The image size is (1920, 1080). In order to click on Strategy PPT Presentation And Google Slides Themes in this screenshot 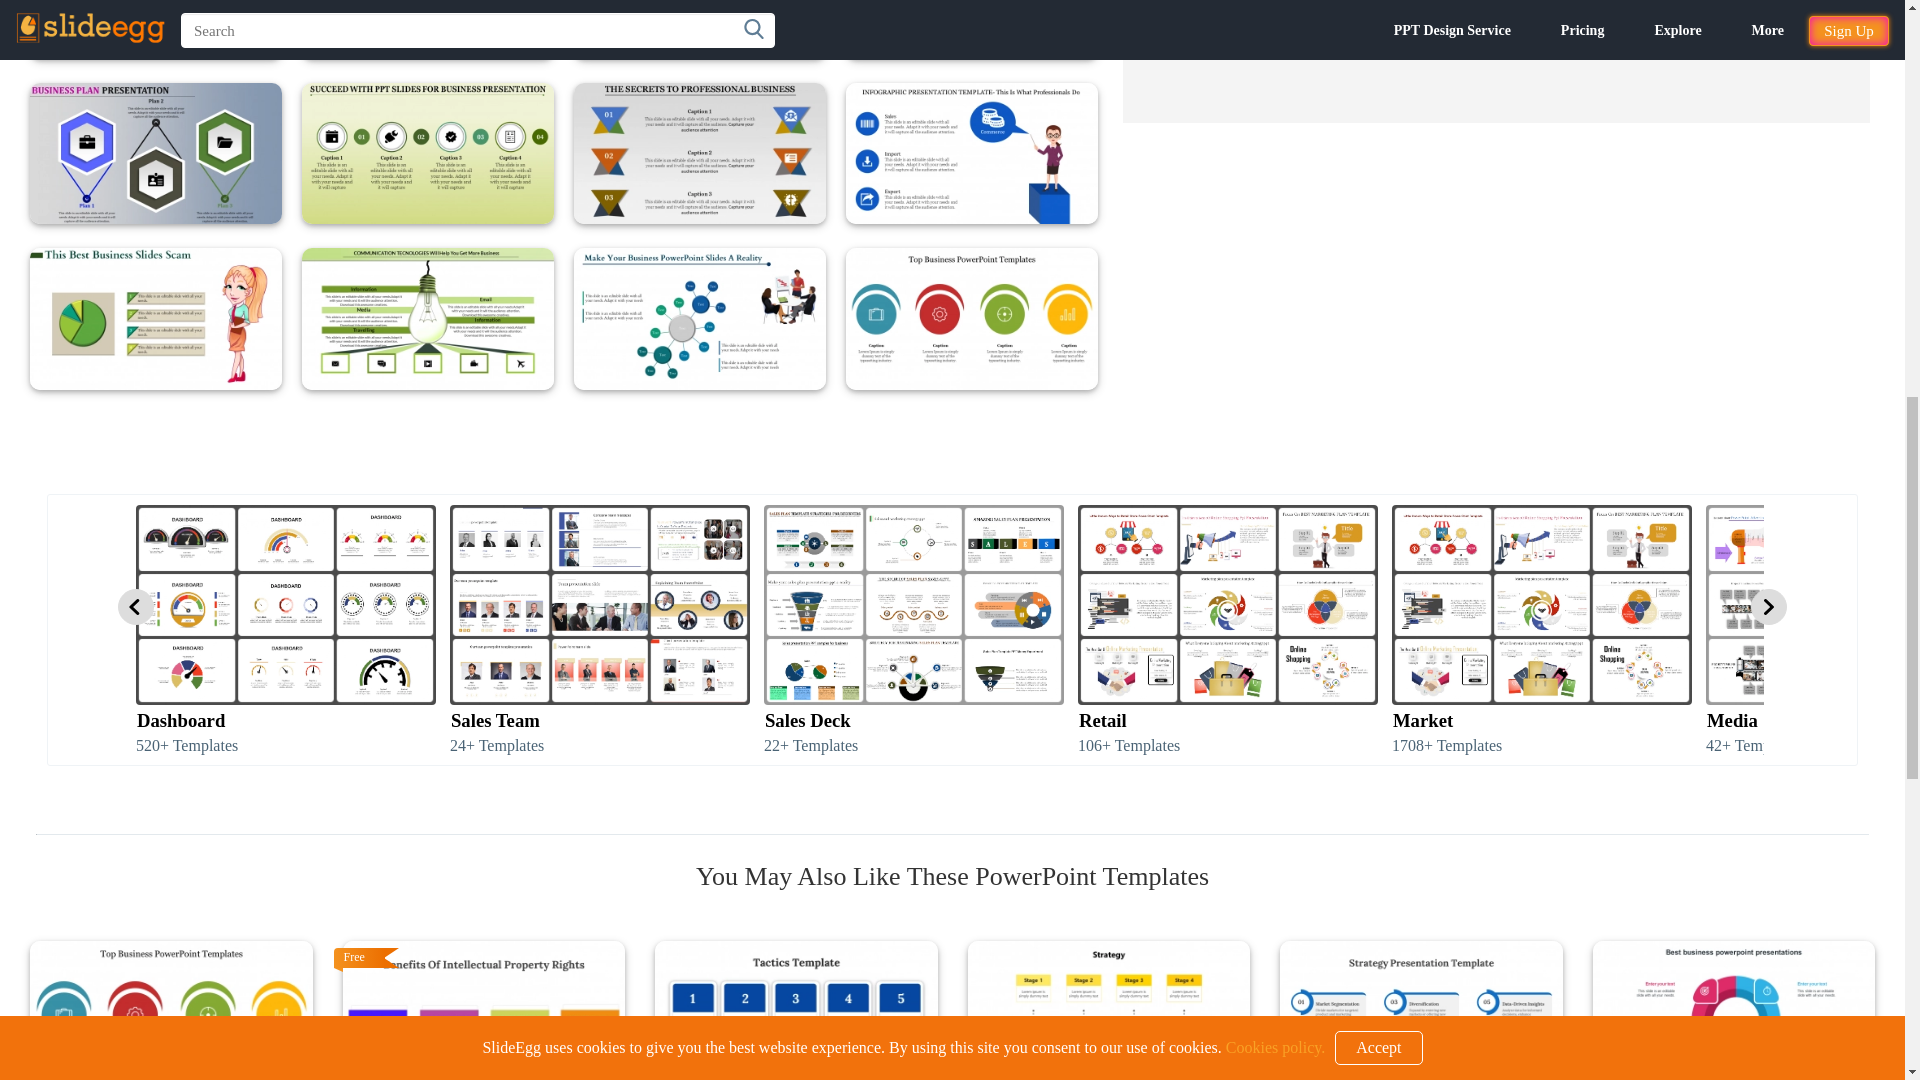, I will do `click(1421, 1010)`.